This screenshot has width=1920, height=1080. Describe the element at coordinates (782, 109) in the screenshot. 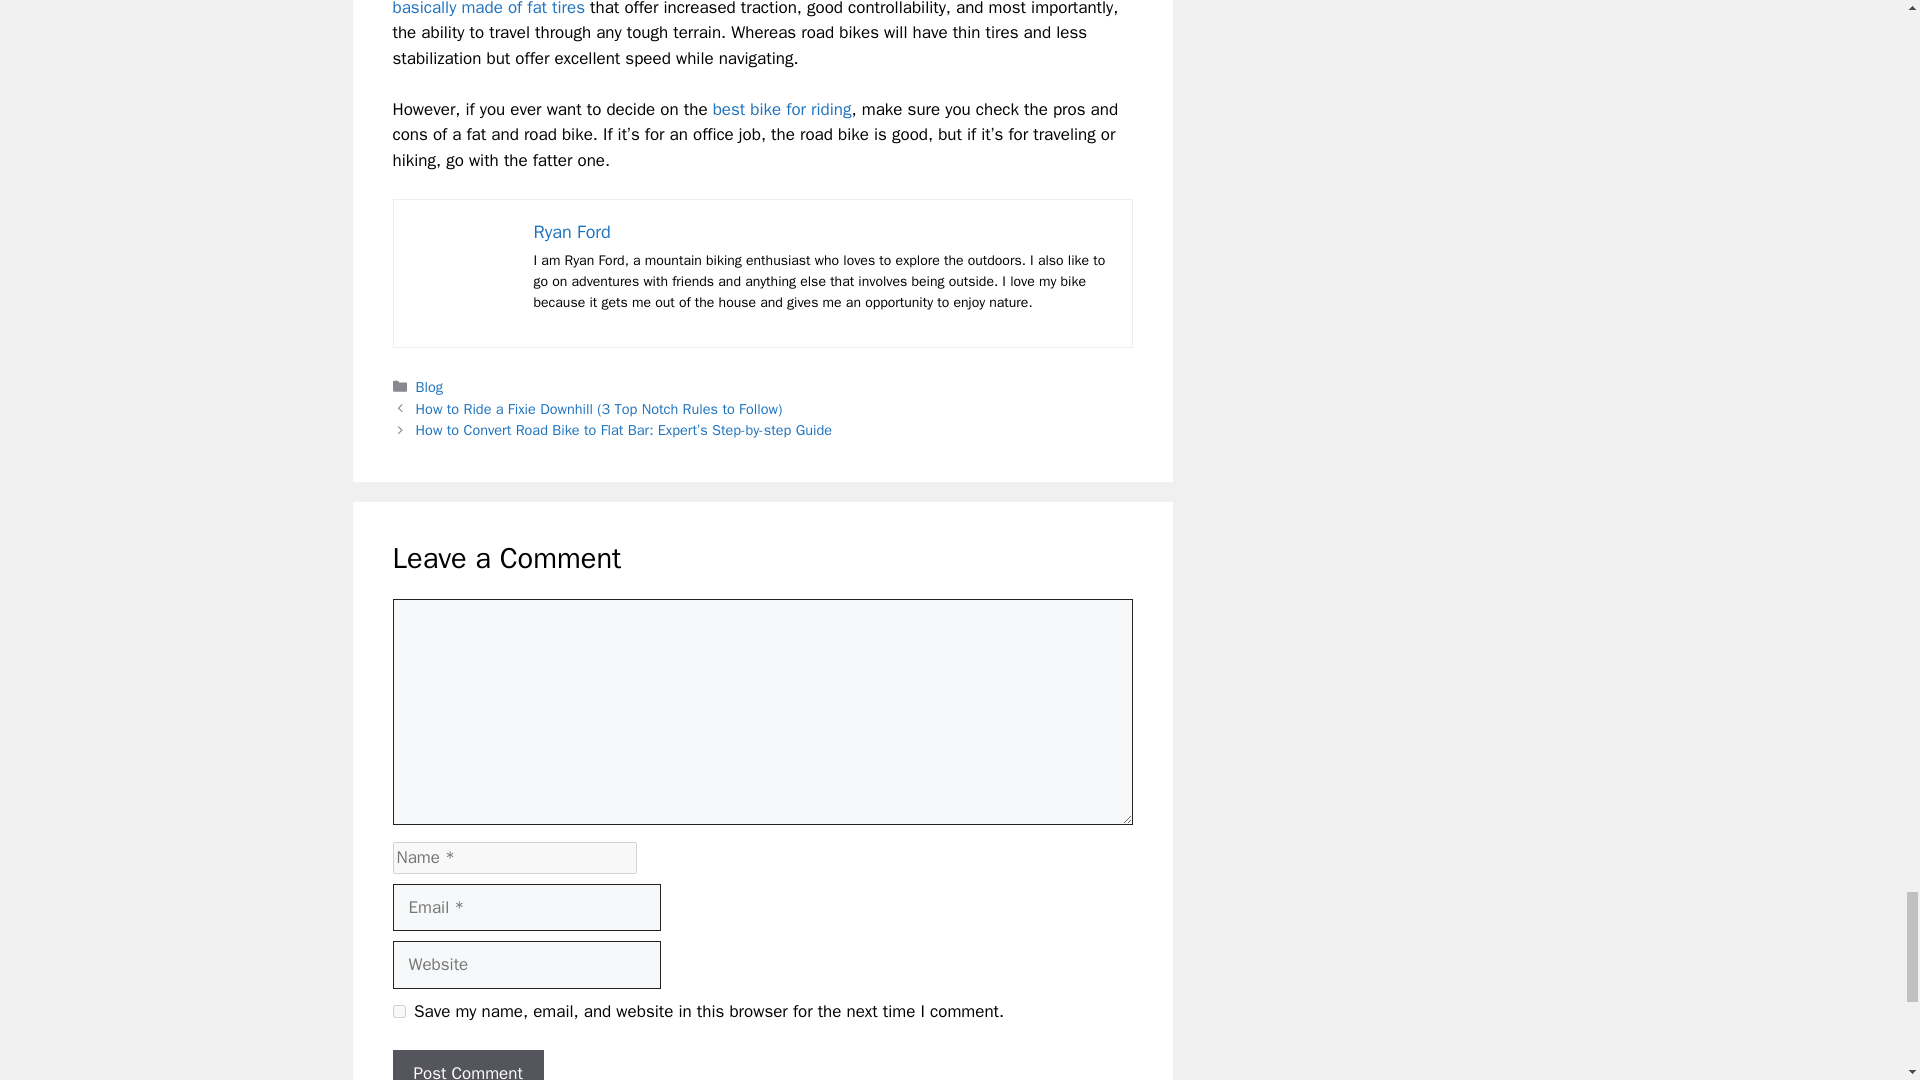

I see `best bike for riding` at that location.